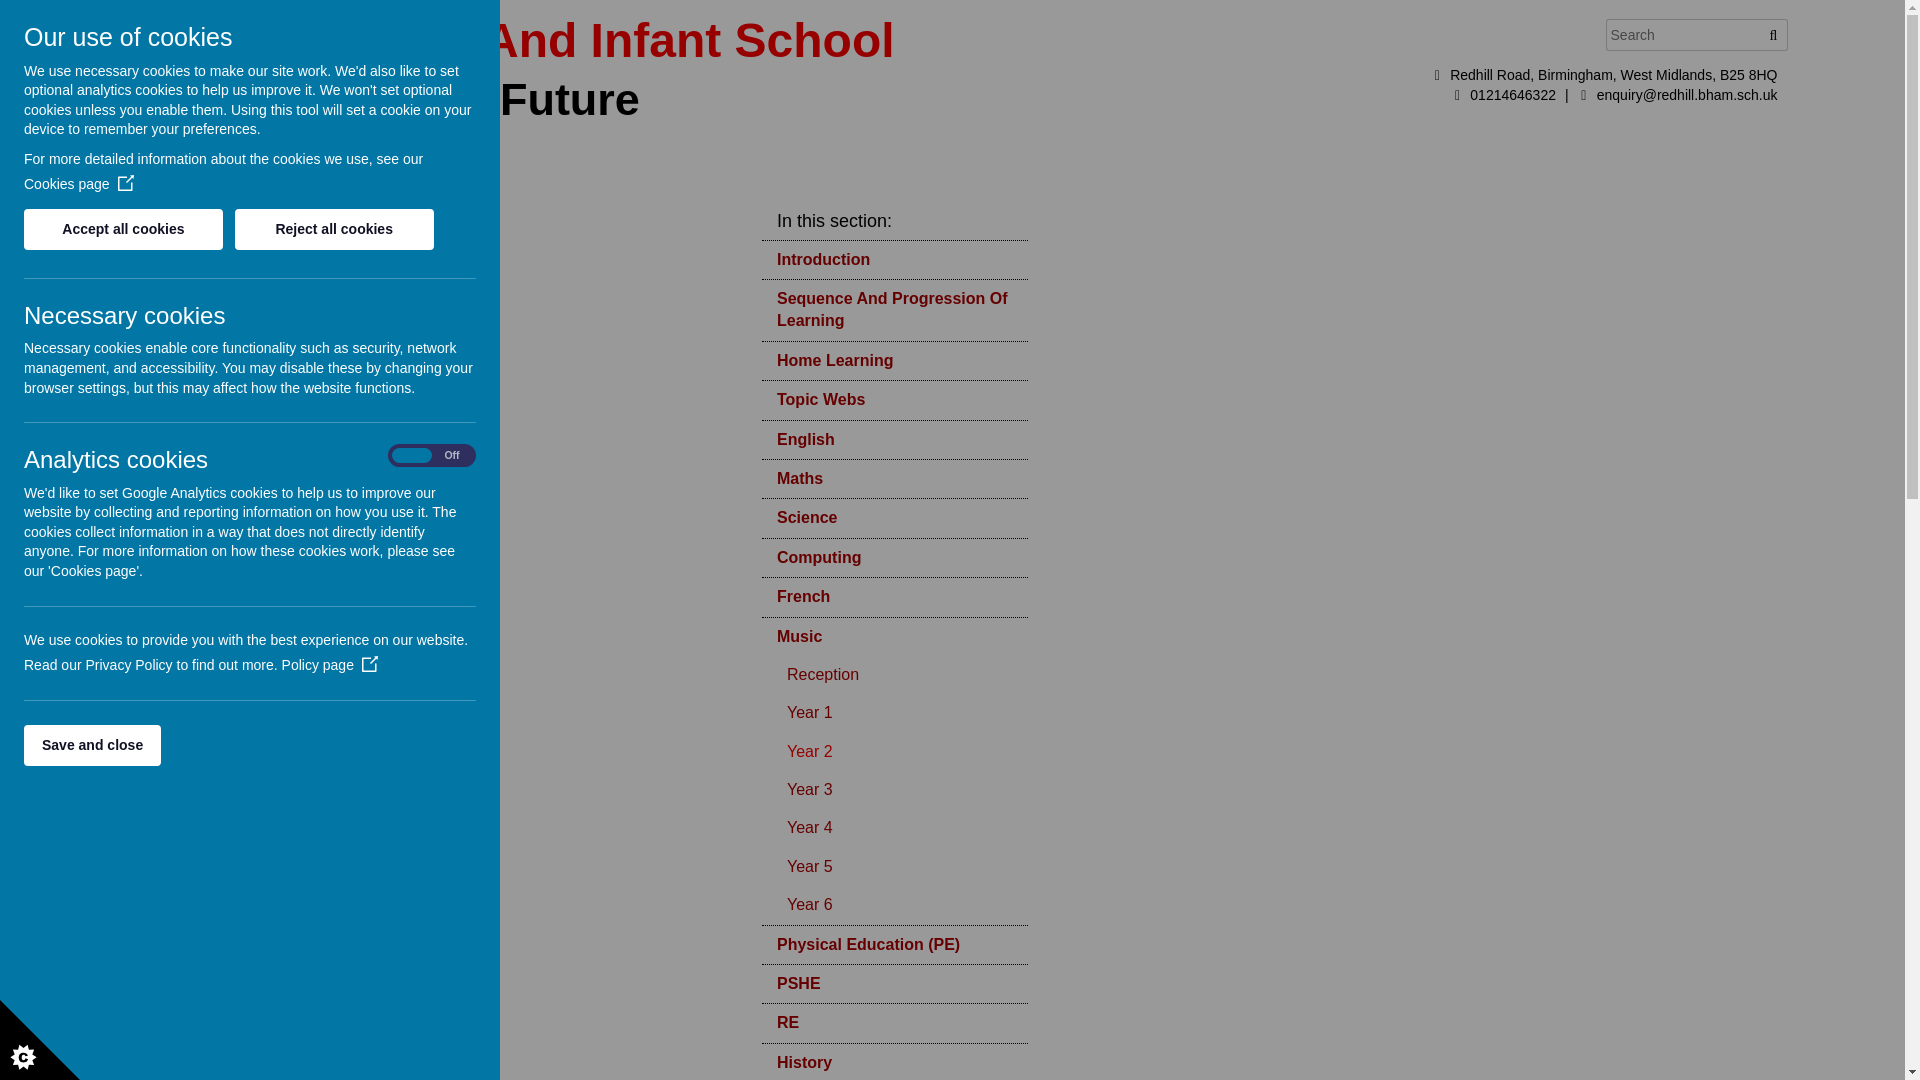 The width and height of the screenshot is (1920, 1080). I want to click on Maths, so click(894, 478).